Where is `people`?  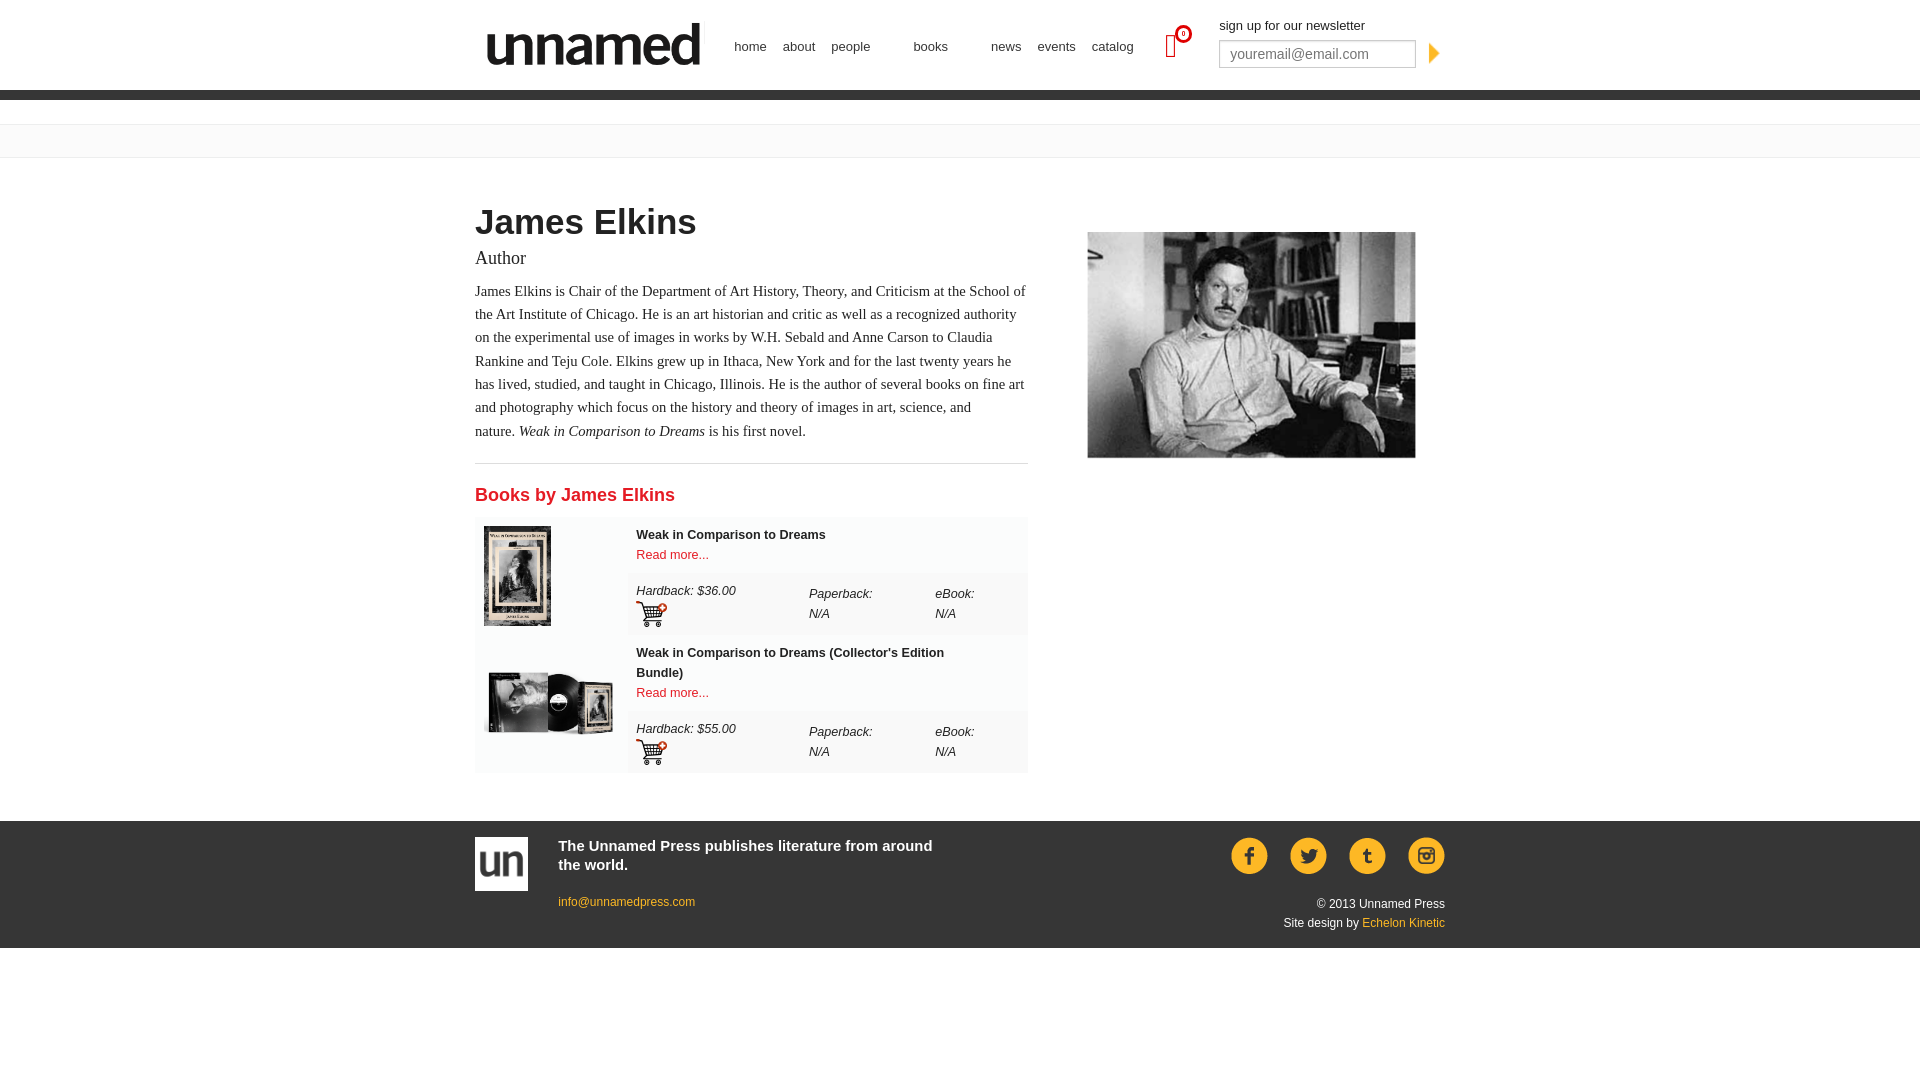 people is located at coordinates (864, 46).